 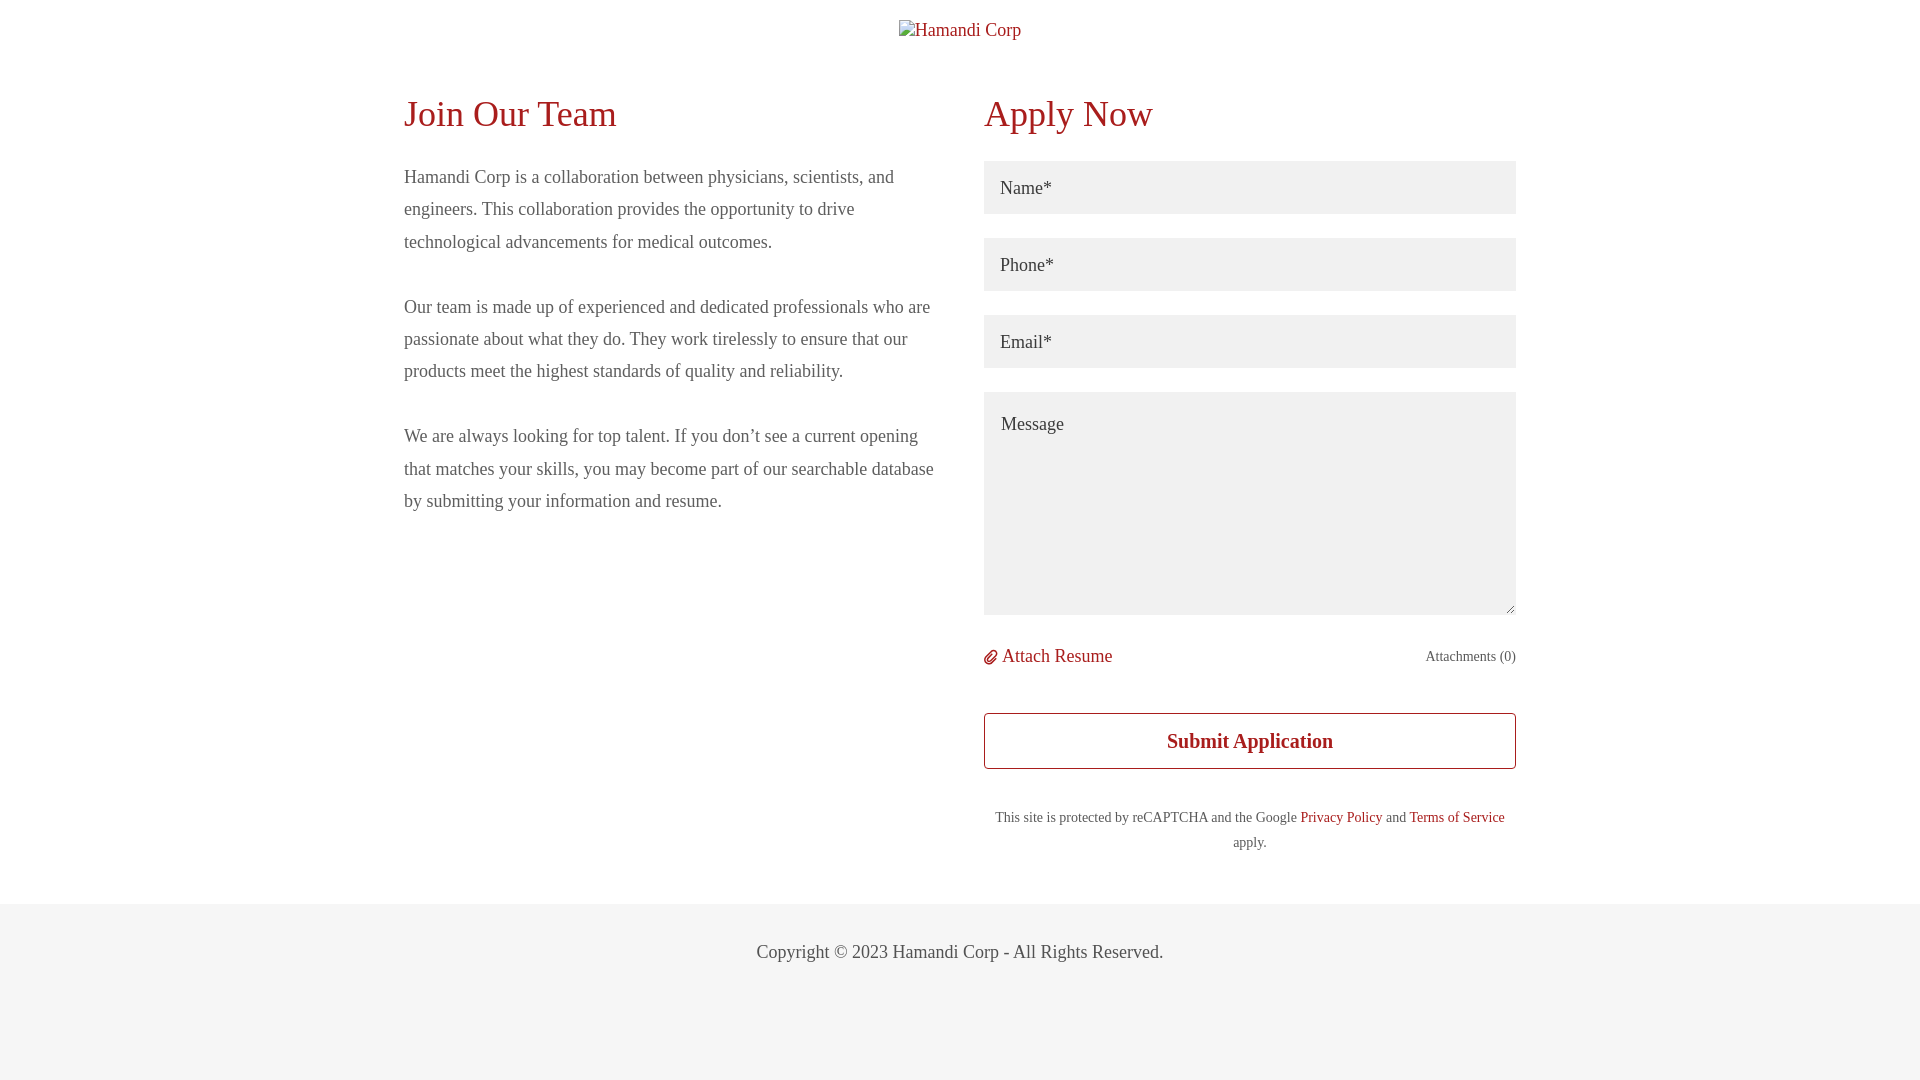 I want to click on Submit Application, so click(x=1250, y=740).